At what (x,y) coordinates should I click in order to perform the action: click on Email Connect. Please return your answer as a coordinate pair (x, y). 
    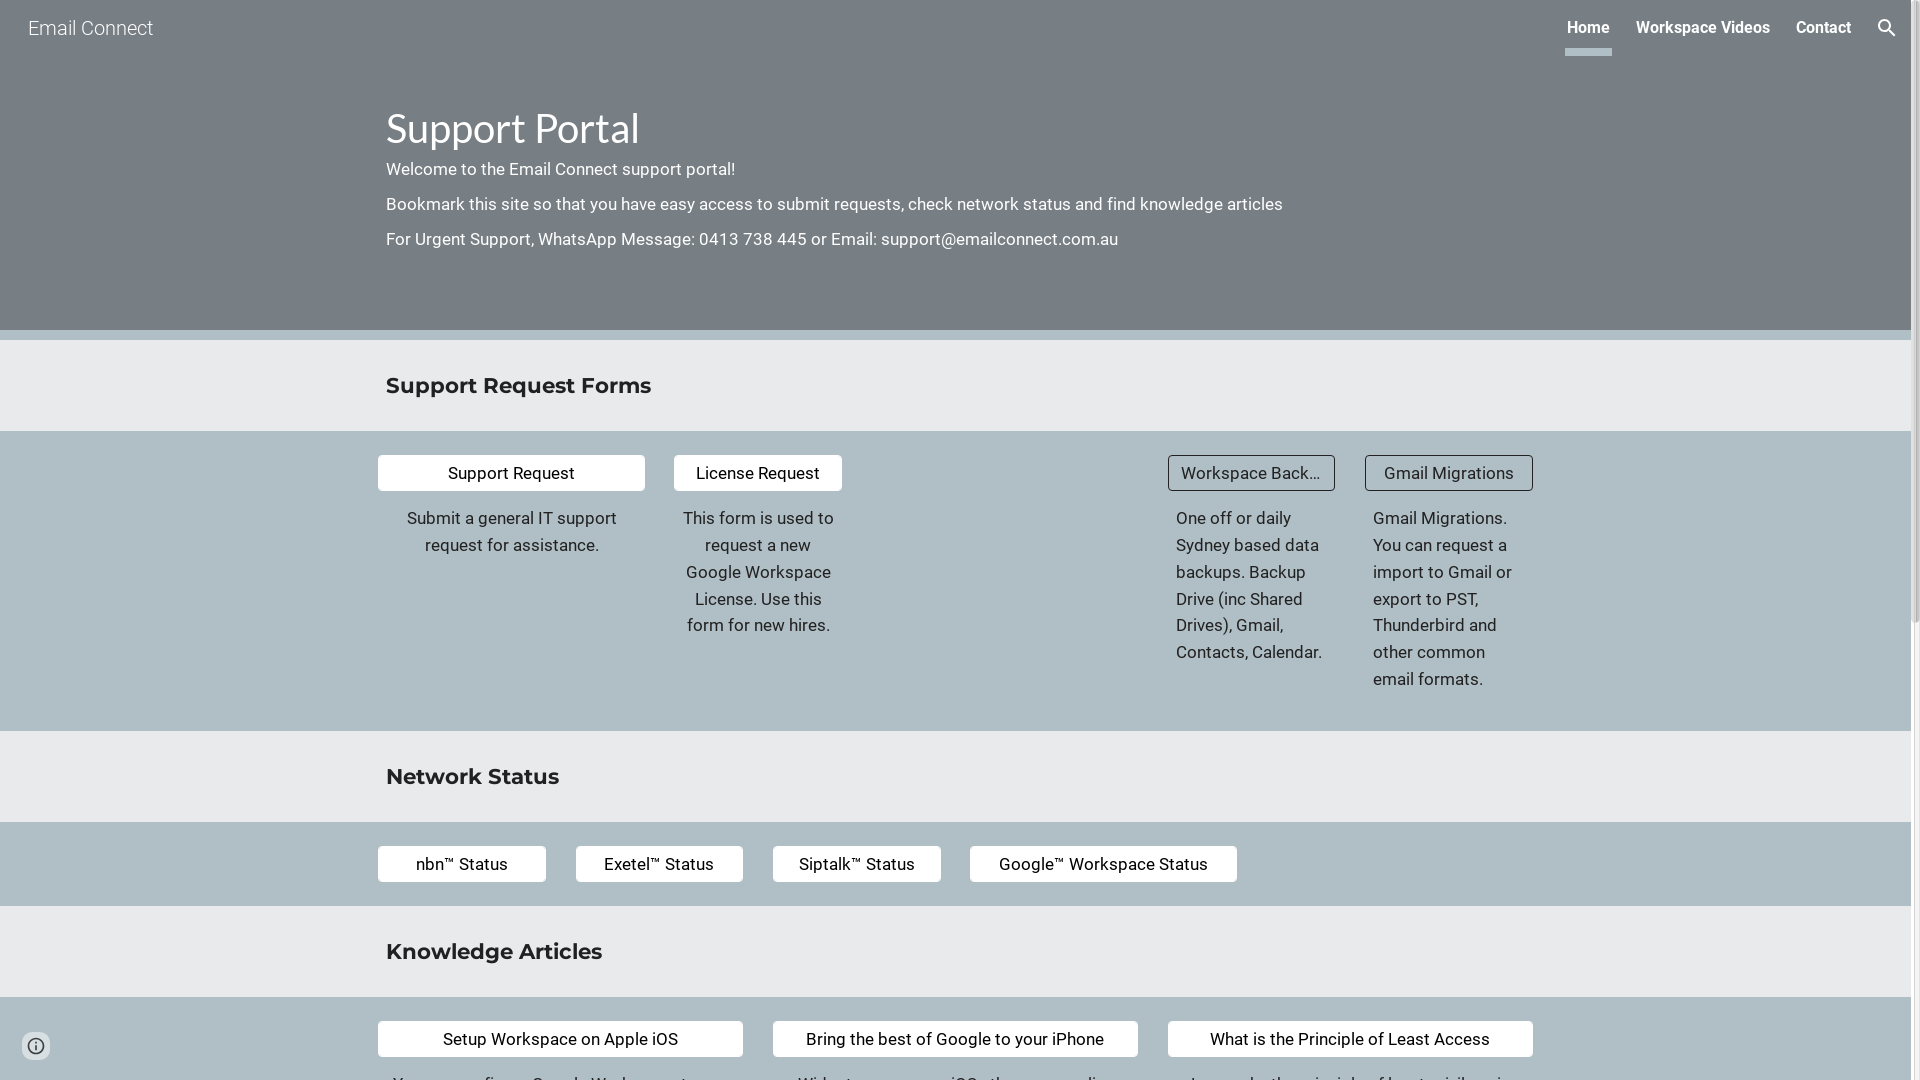
    Looking at the image, I should click on (90, 26).